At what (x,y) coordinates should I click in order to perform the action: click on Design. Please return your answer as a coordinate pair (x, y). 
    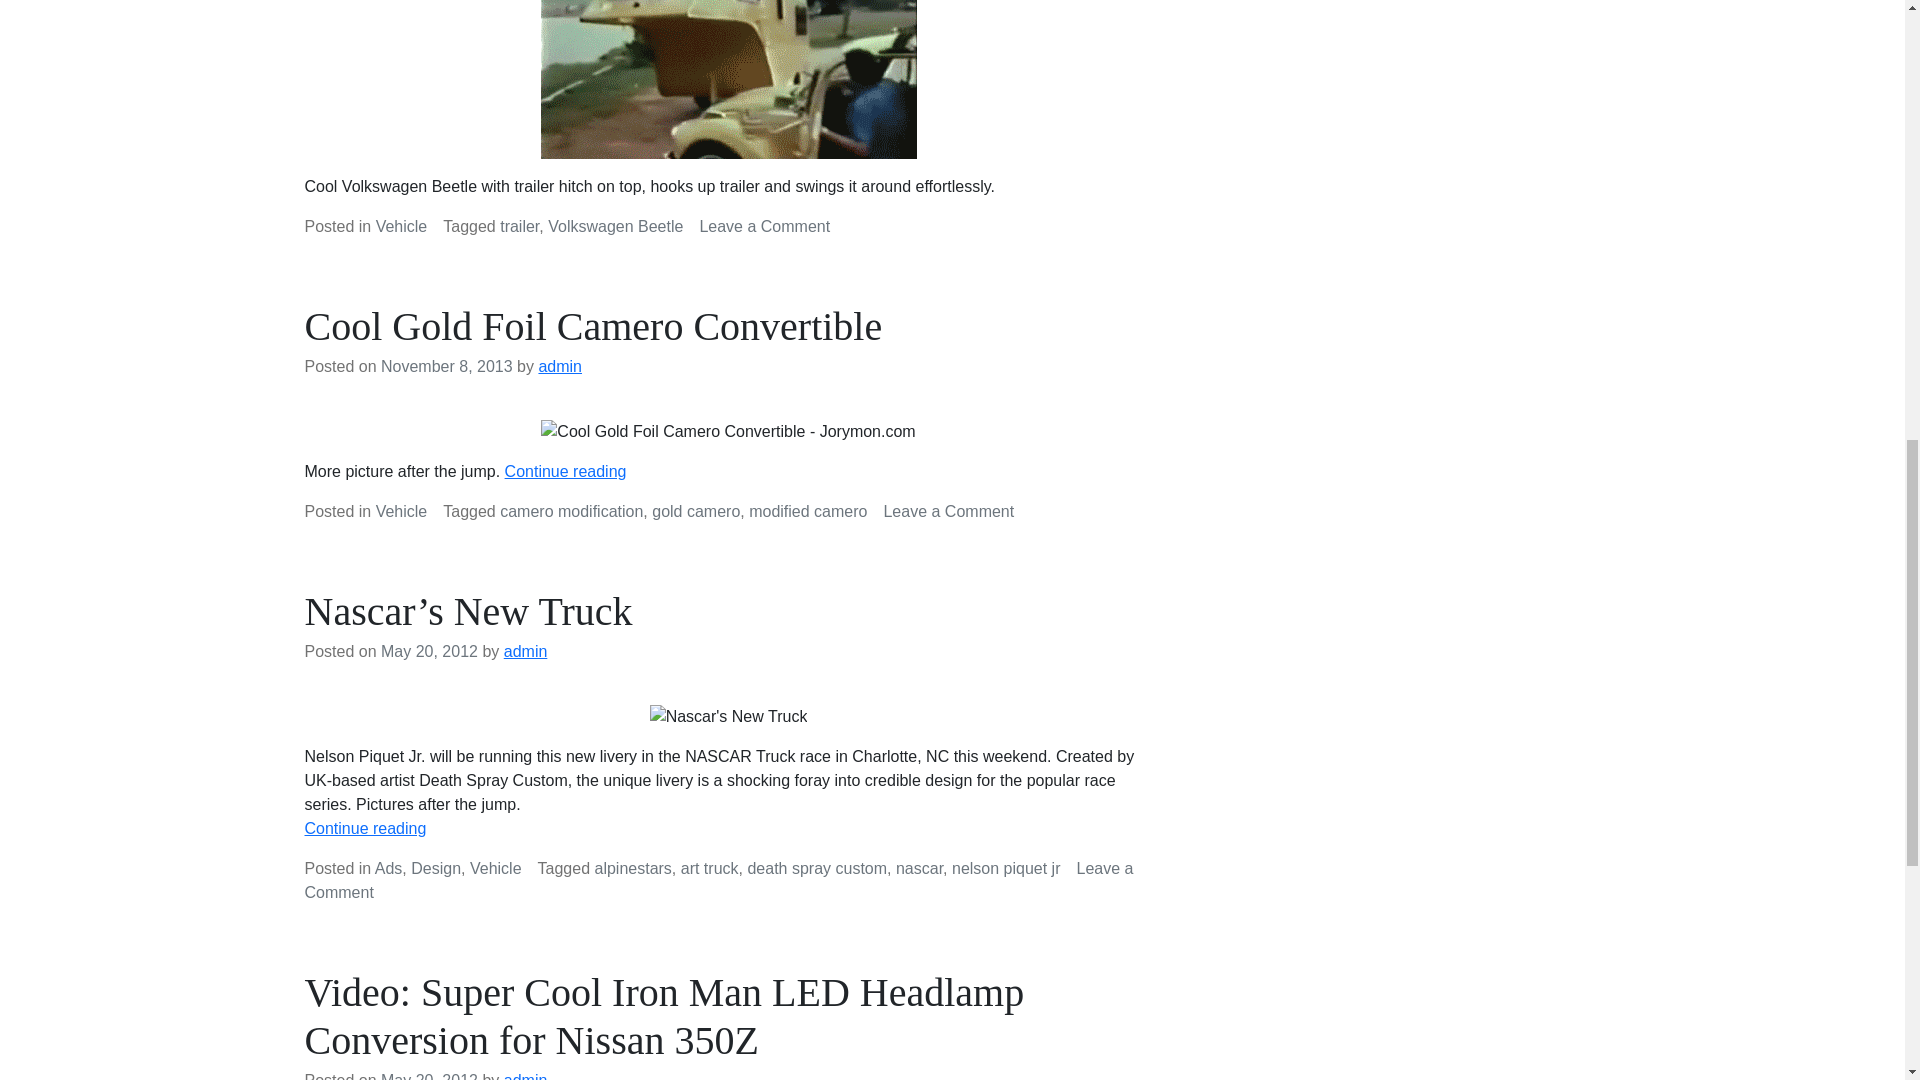
    Looking at the image, I should click on (435, 868).